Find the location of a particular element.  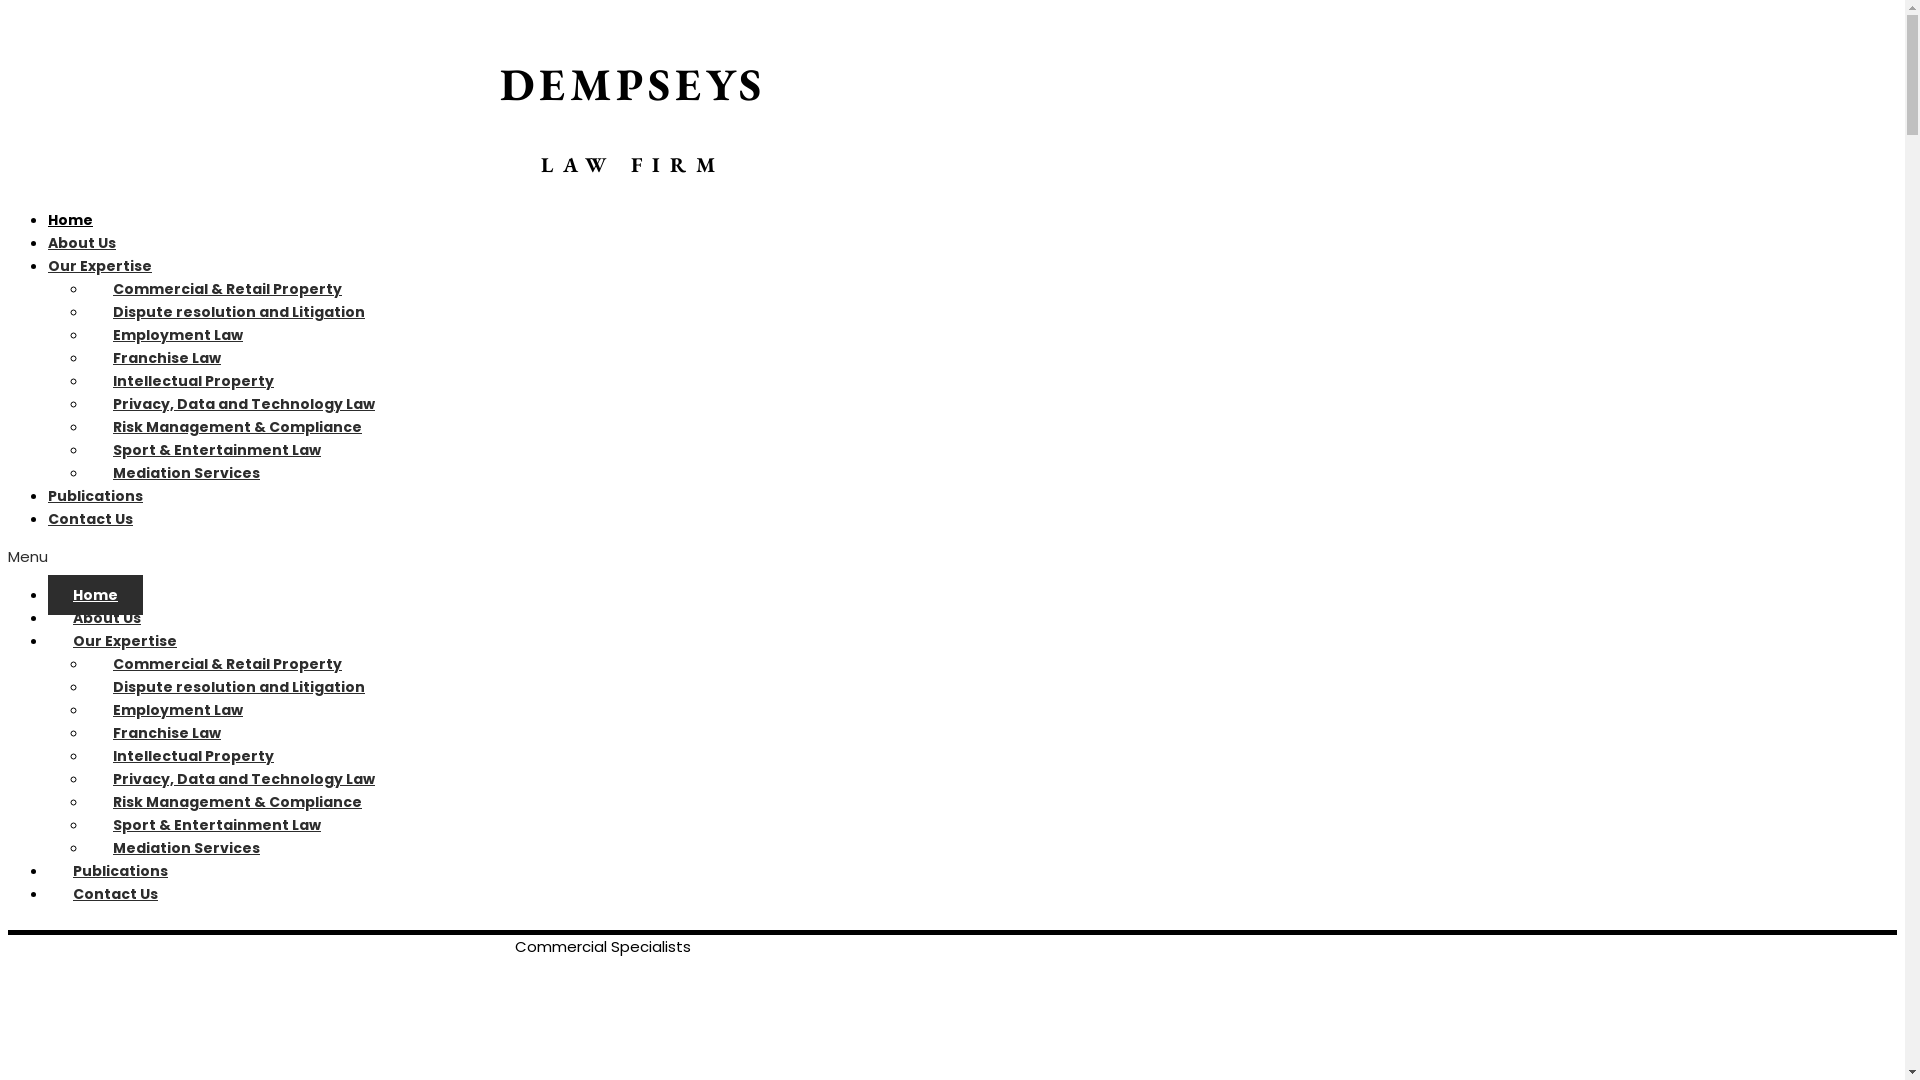

Intellectual Property is located at coordinates (194, 381).